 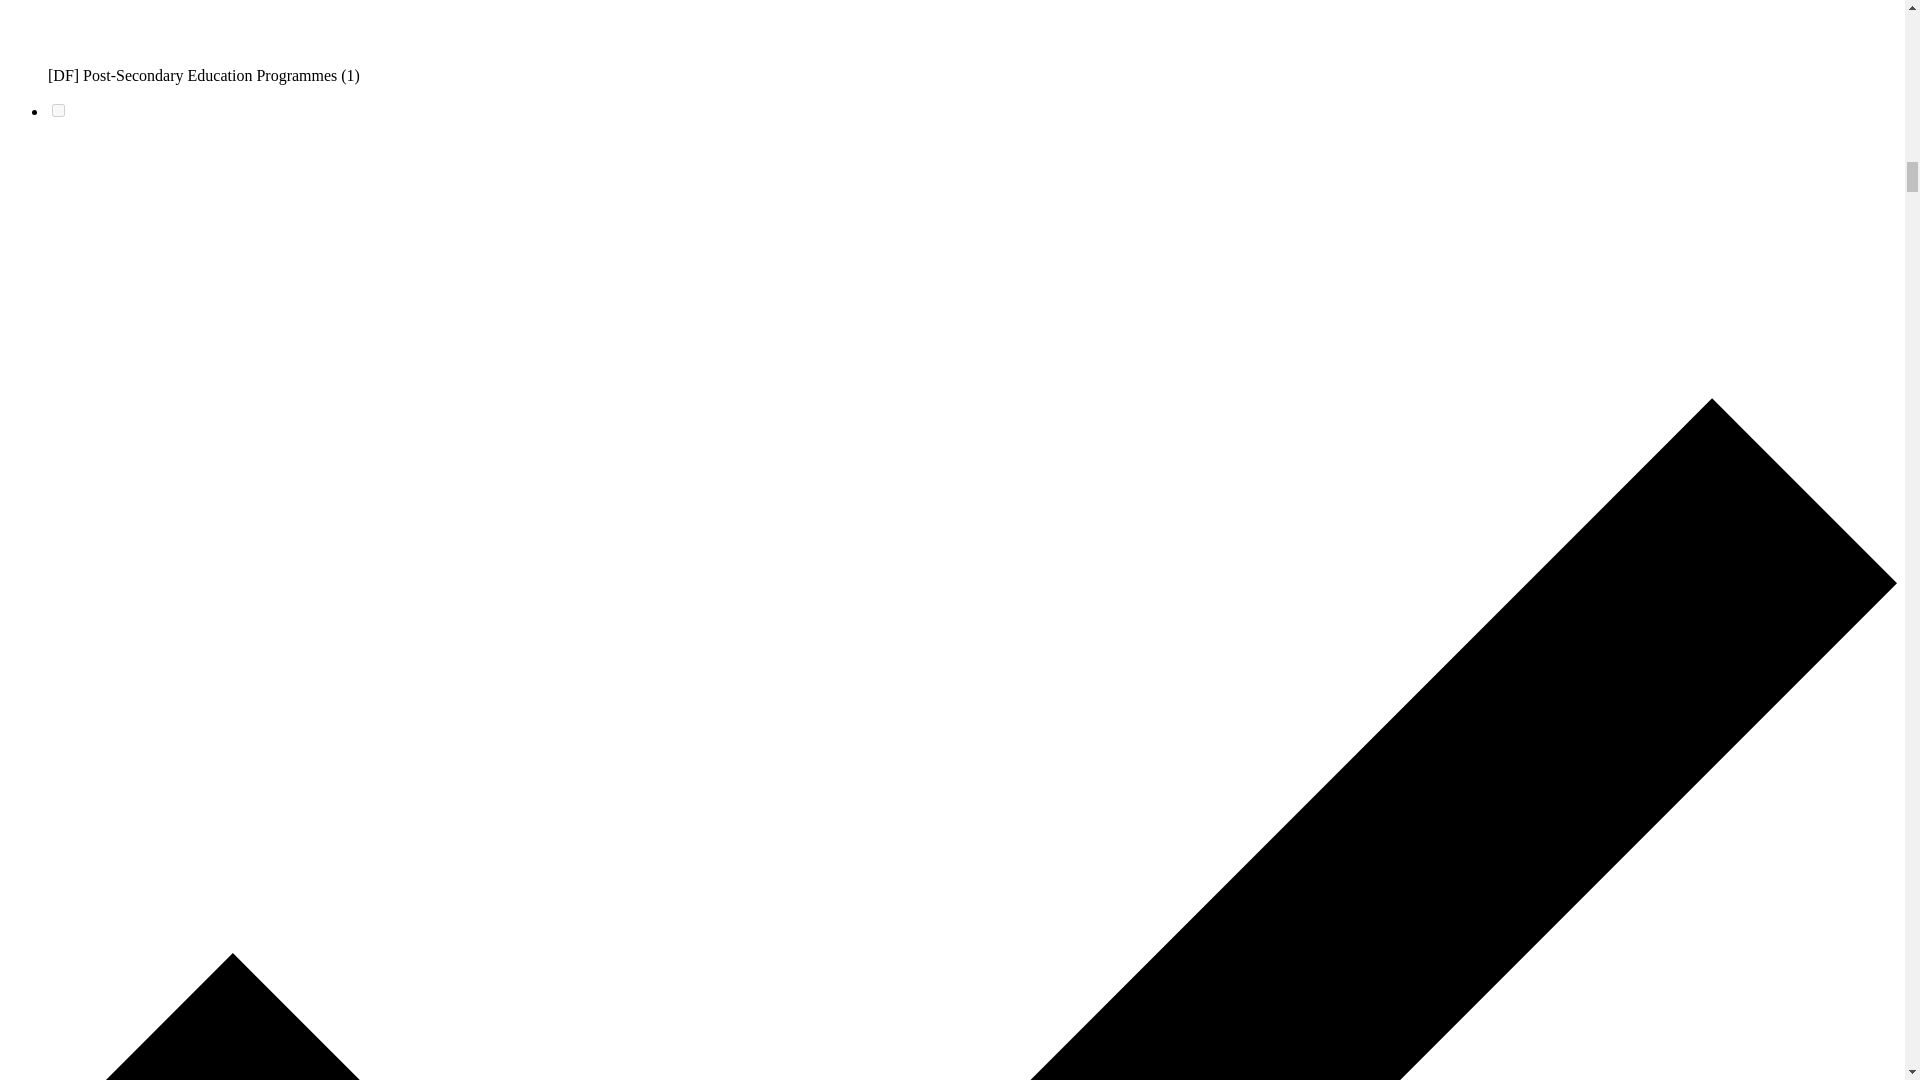 What do you see at coordinates (58, 110) in the screenshot?
I see `48` at bounding box center [58, 110].